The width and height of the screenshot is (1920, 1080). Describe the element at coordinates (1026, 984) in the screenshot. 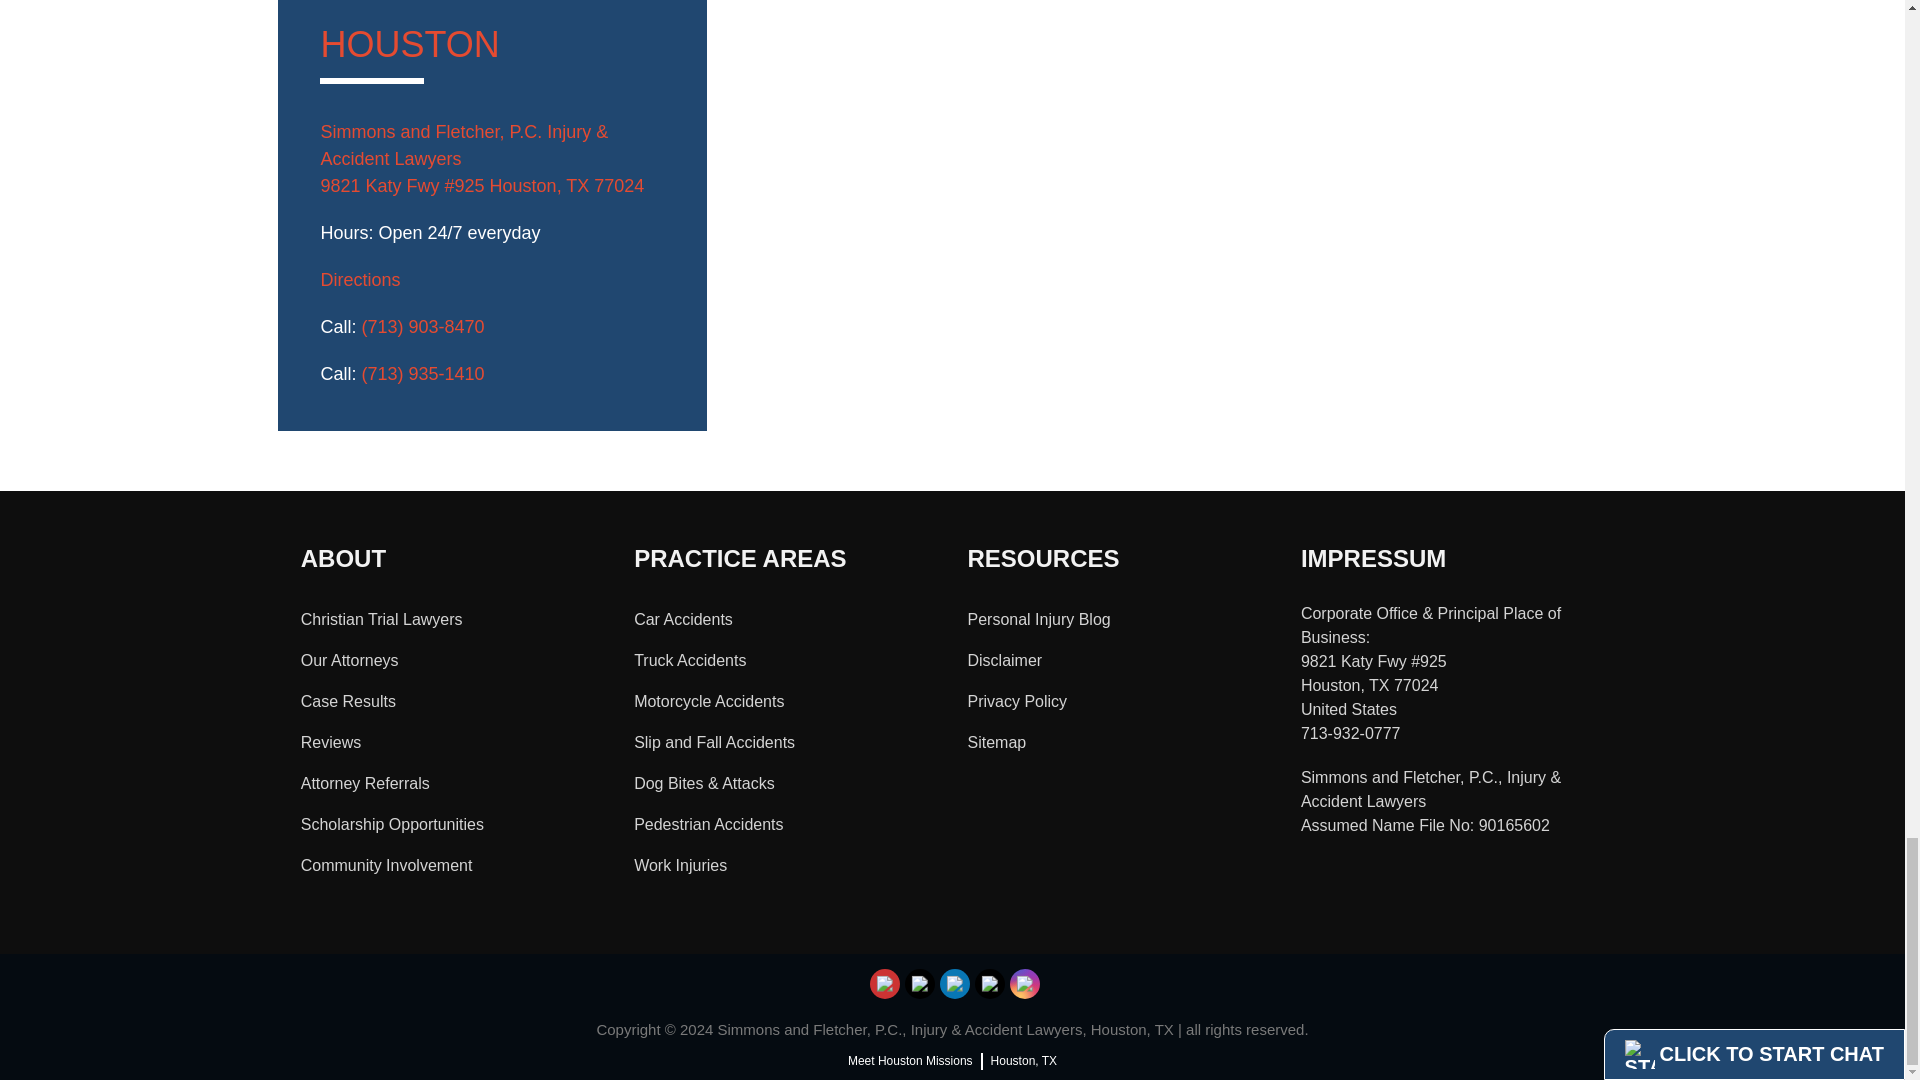

I see `Instagram` at that location.